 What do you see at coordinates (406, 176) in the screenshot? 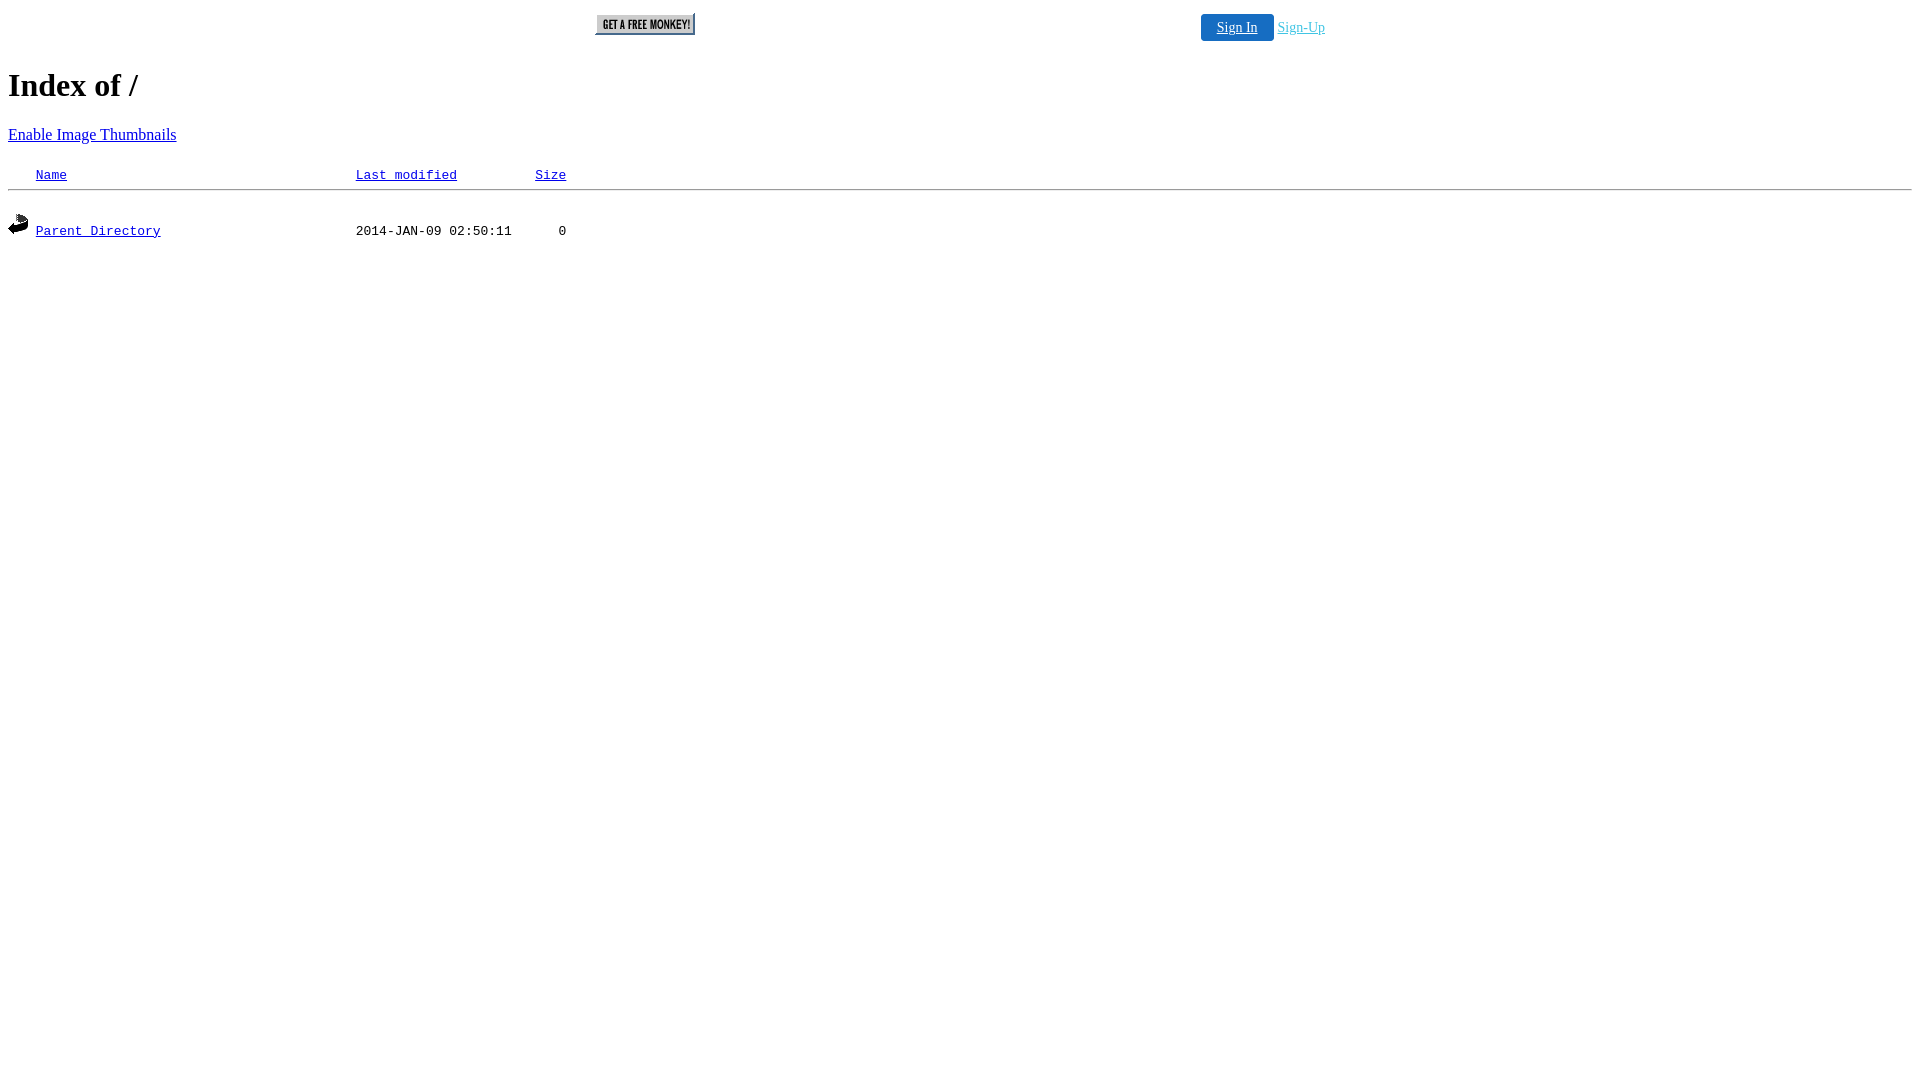
I see `Last modified` at bounding box center [406, 176].